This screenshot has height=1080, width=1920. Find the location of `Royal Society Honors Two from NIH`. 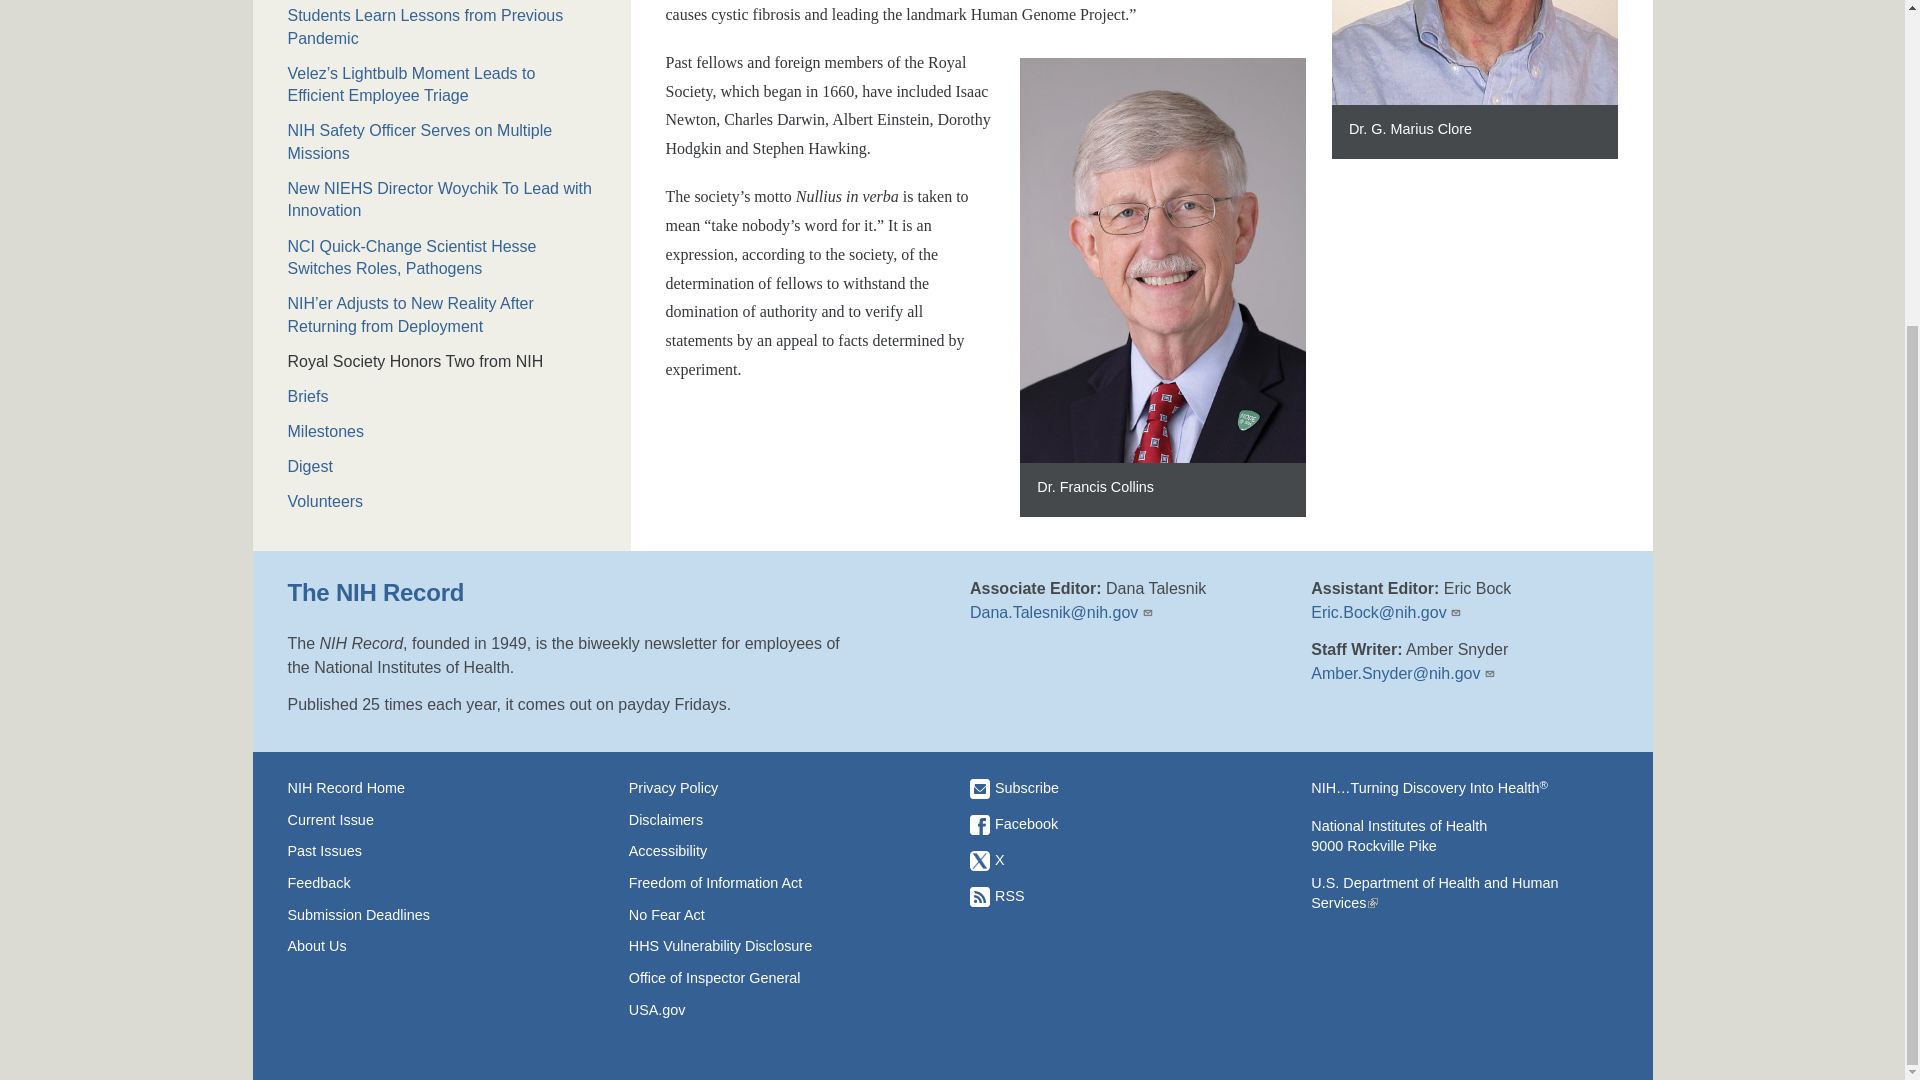

Royal Society Honors Two from NIH is located at coordinates (442, 362).